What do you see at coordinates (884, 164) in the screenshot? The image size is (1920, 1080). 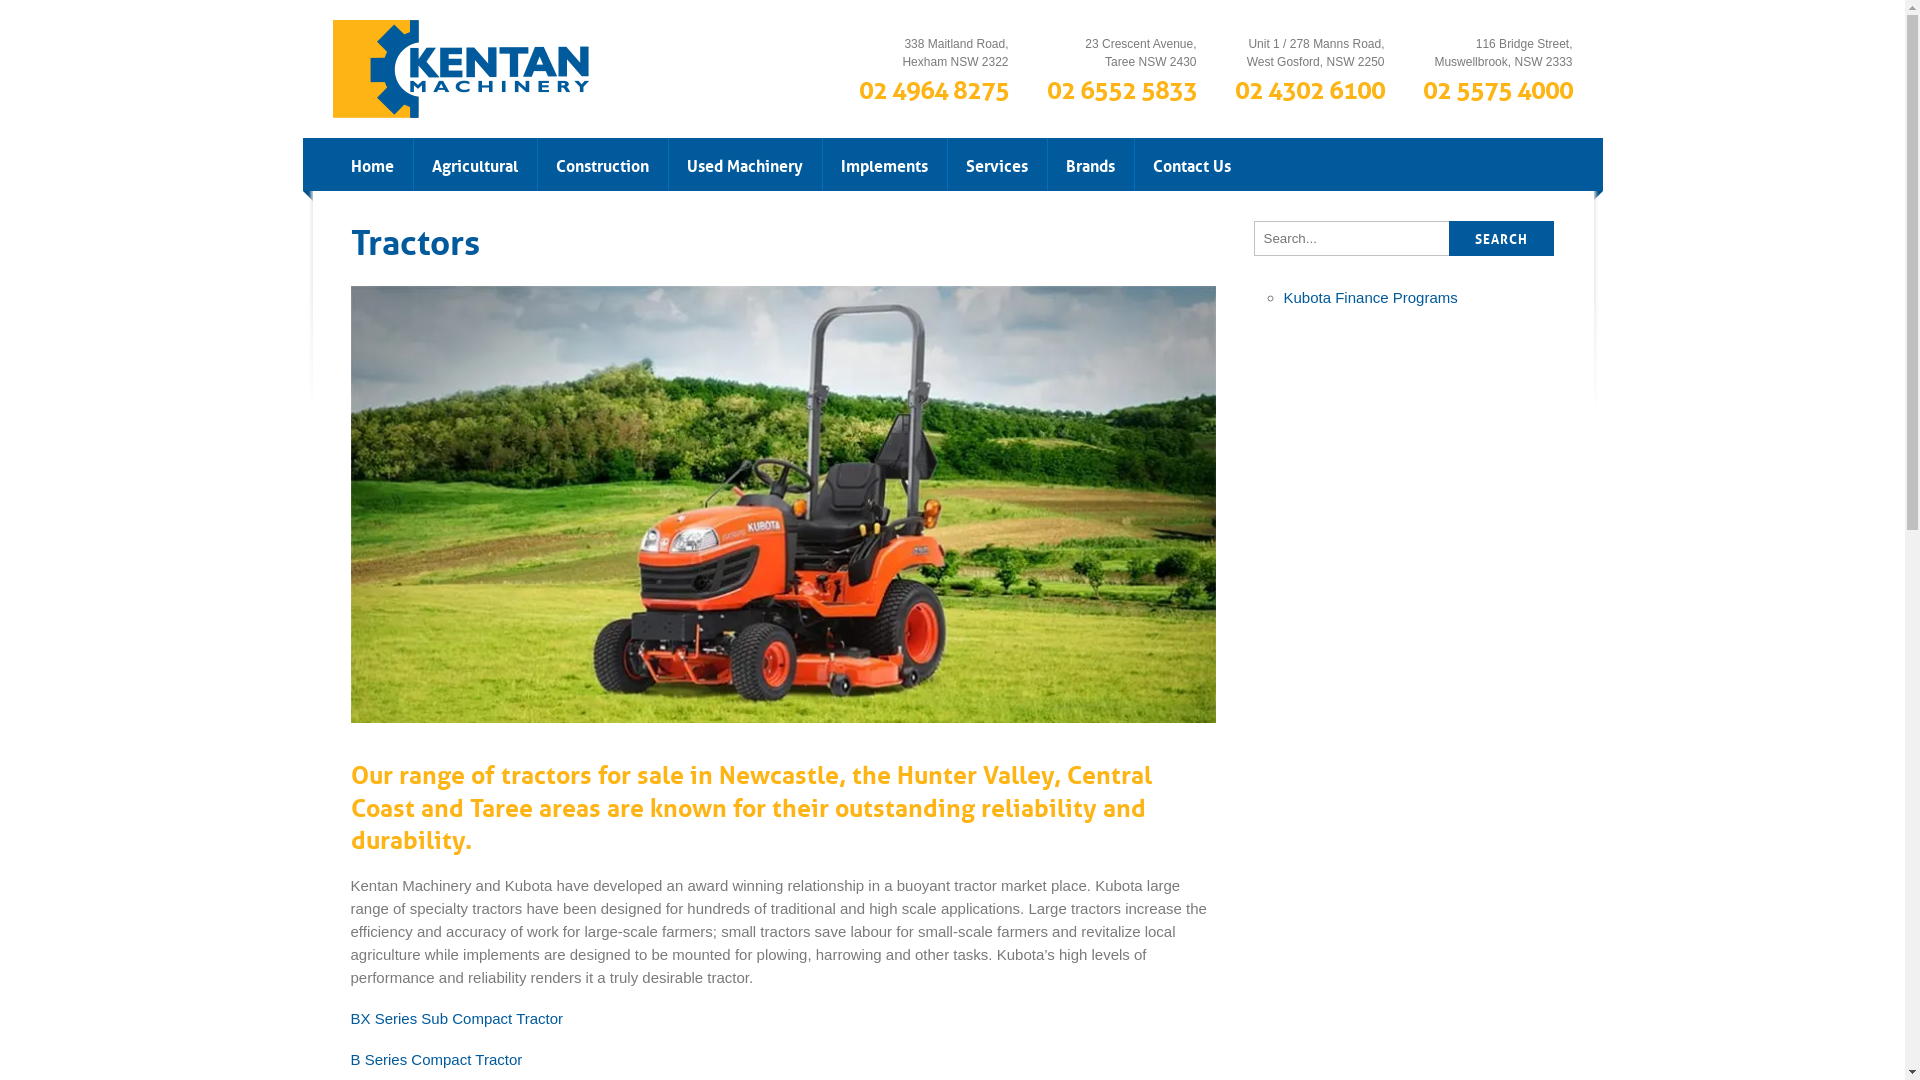 I see `Implements` at bounding box center [884, 164].